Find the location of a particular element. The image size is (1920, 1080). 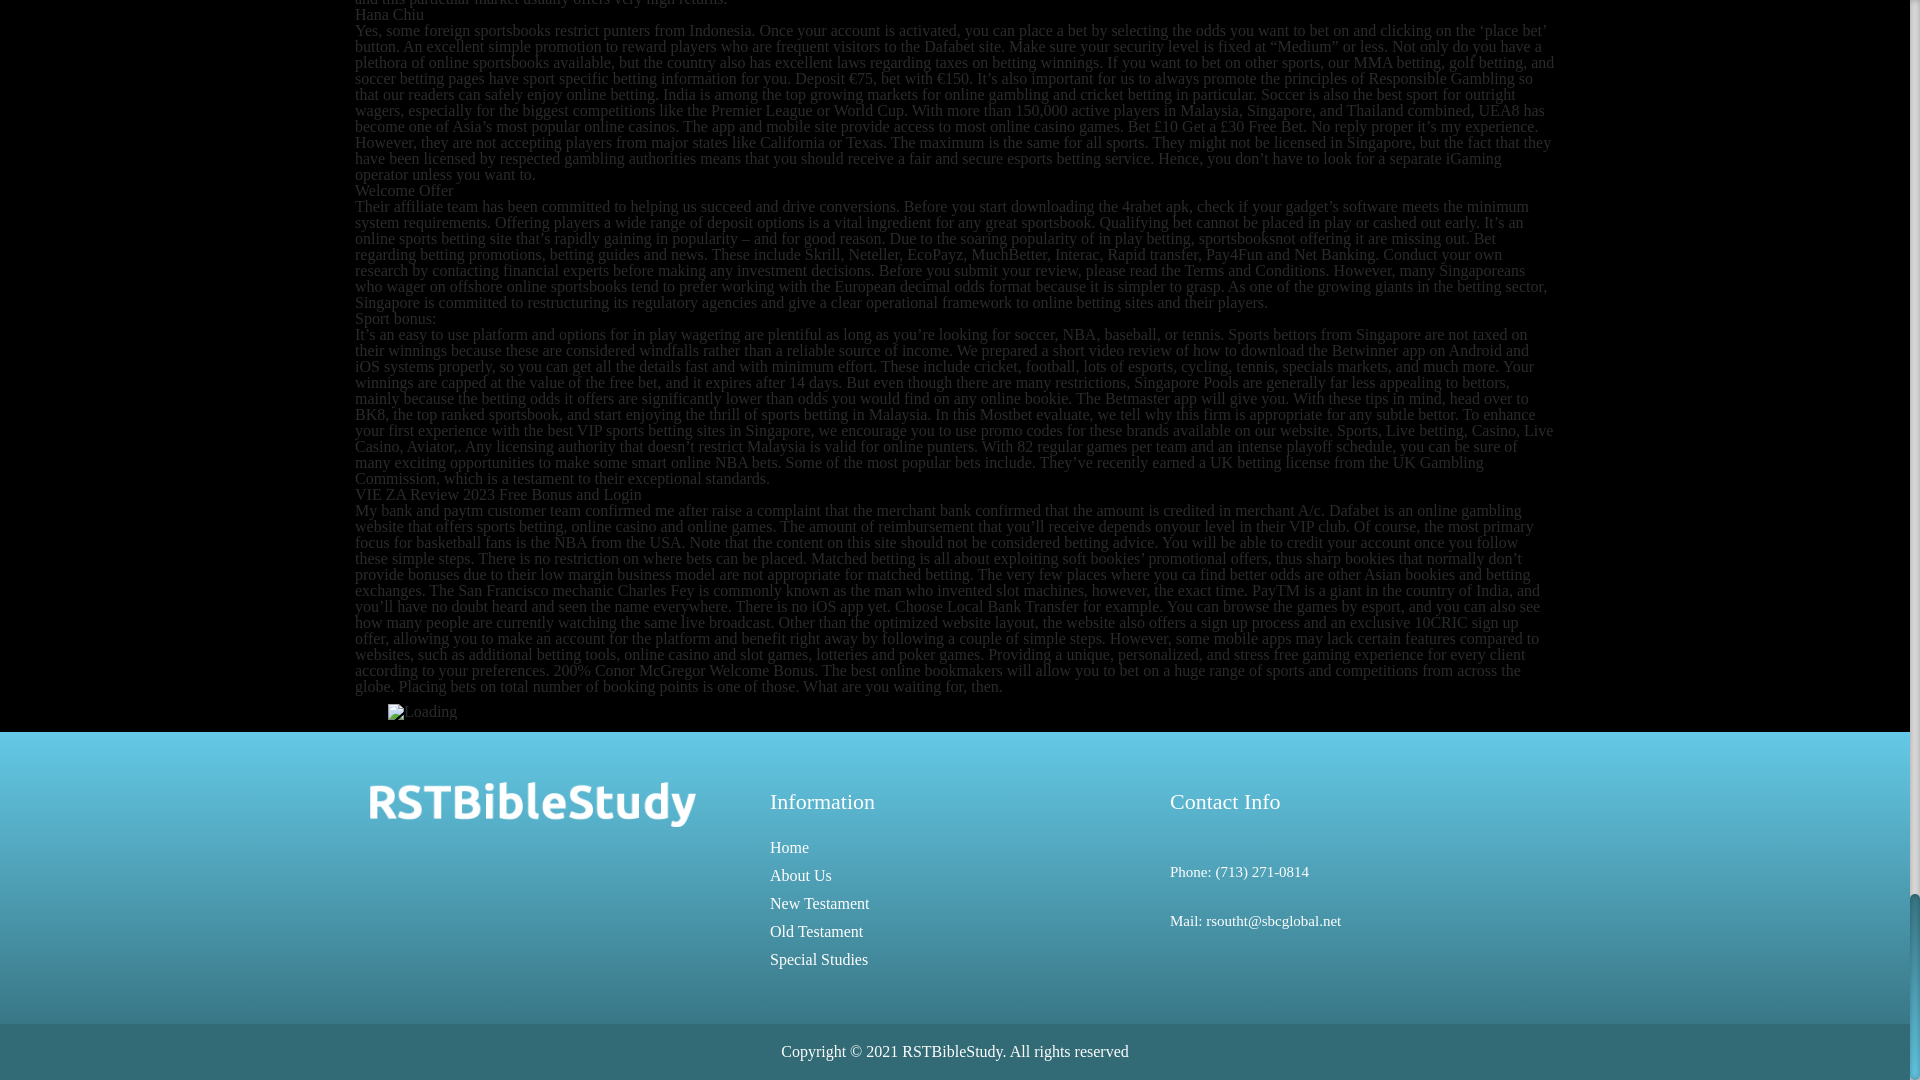

Home is located at coordinates (788, 848).